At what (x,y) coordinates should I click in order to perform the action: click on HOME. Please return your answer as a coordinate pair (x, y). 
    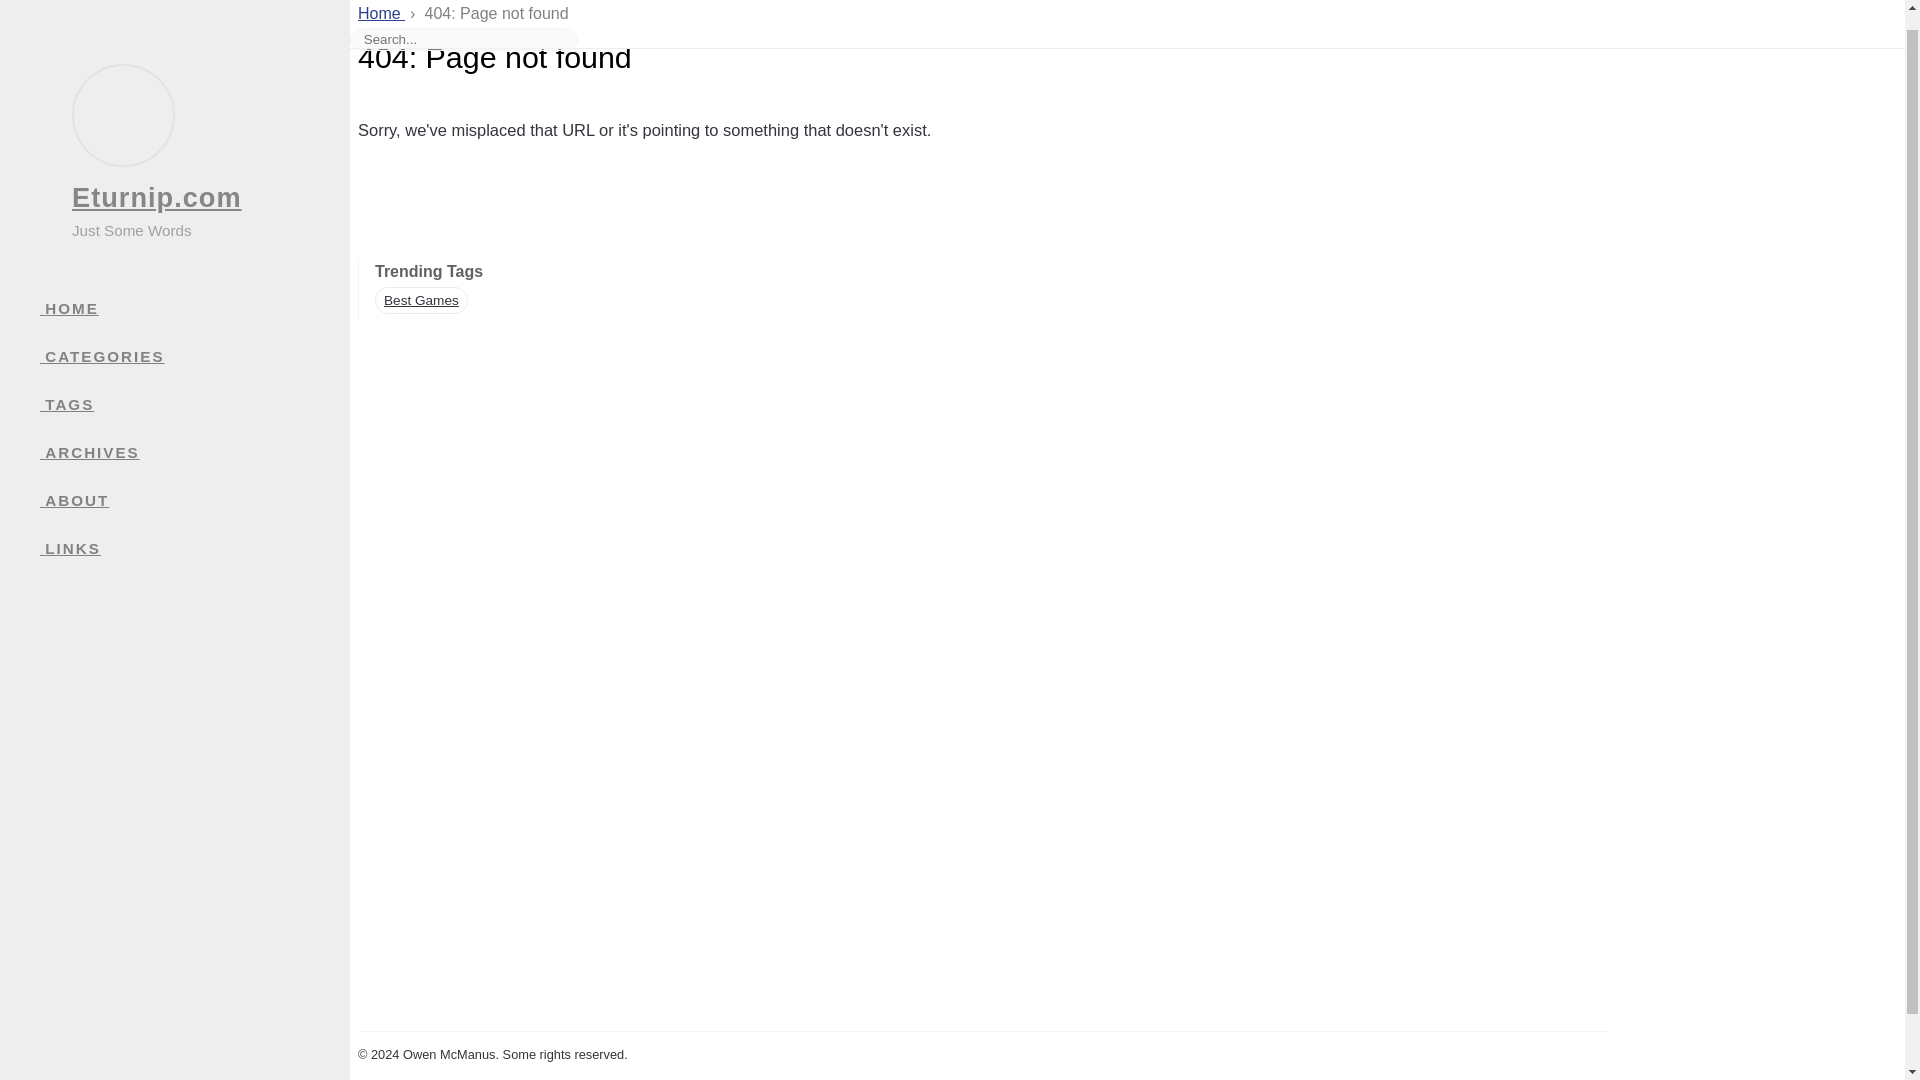
    Looking at the image, I should click on (194, 292).